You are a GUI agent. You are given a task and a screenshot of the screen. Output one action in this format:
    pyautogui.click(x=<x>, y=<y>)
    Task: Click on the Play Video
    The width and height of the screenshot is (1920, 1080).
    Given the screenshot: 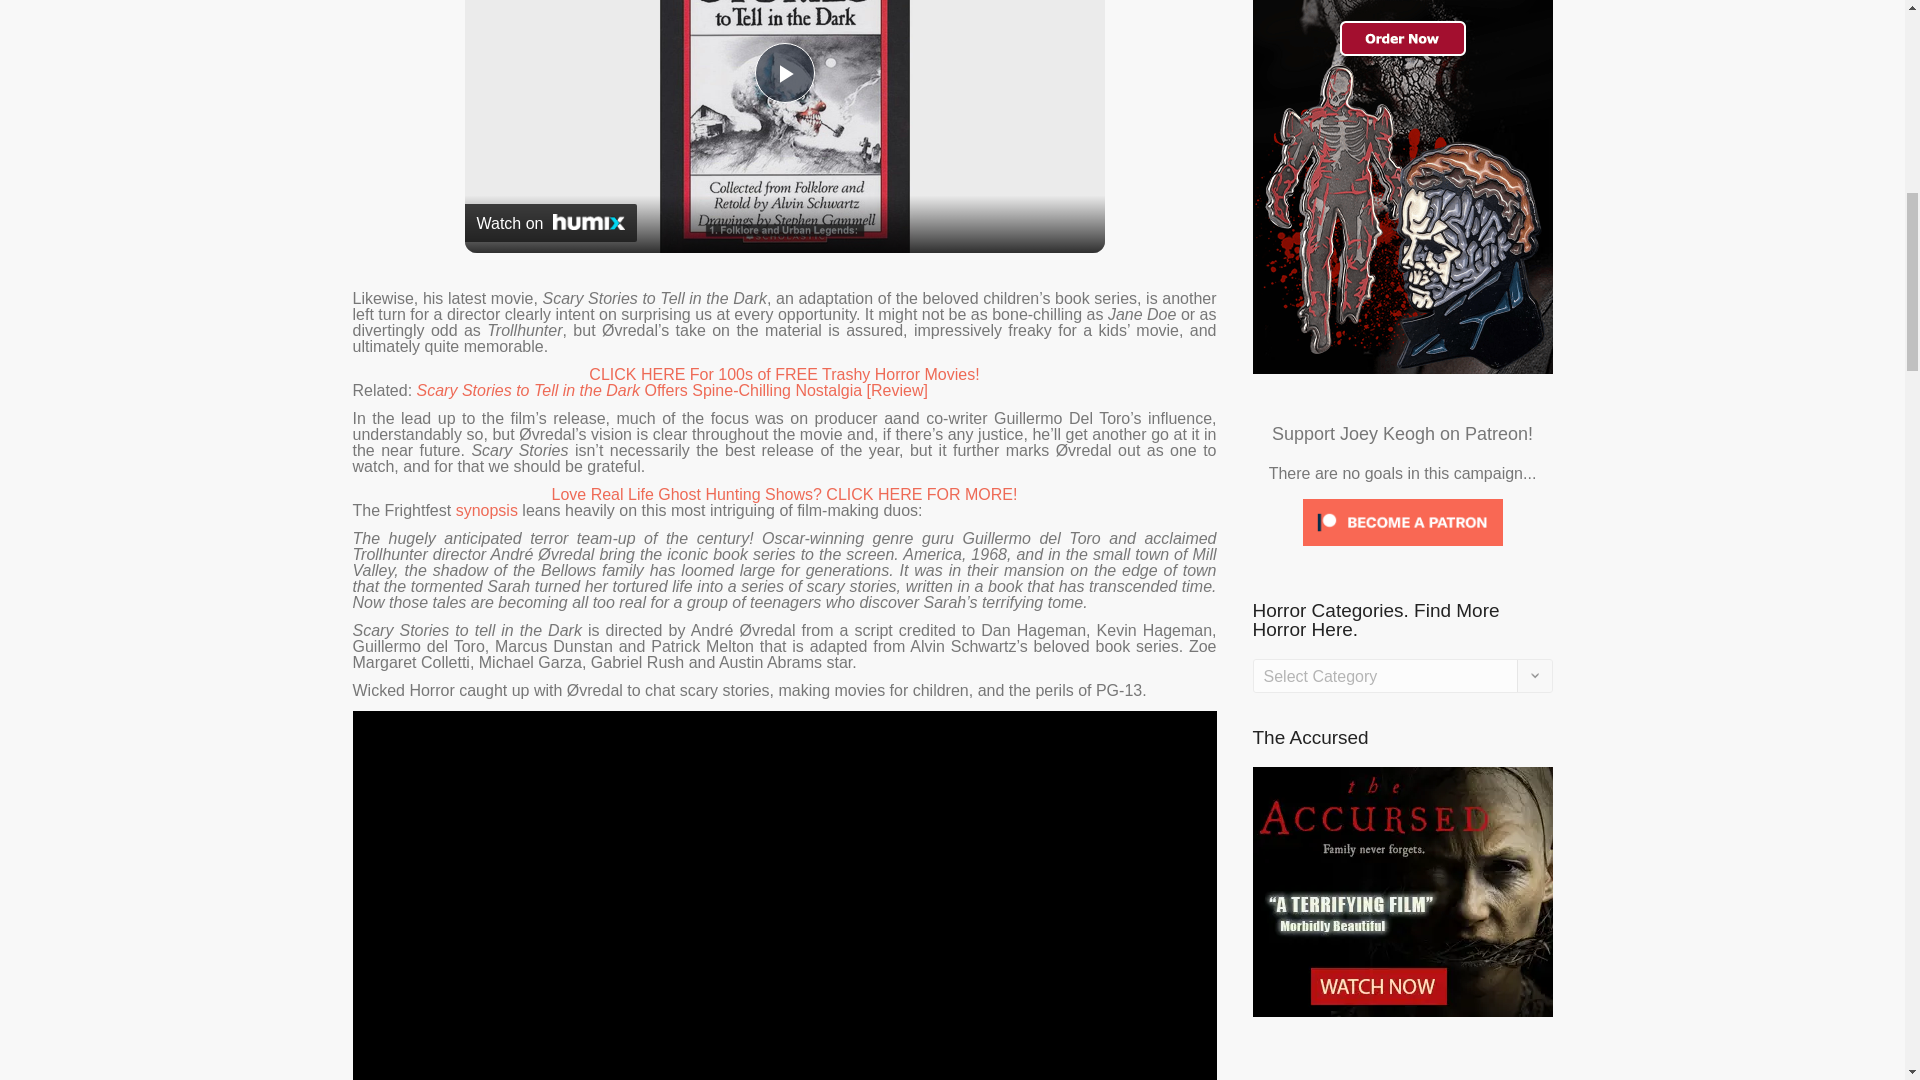 What is the action you would take?
    pyautogui.click(x=784, y=72)
    